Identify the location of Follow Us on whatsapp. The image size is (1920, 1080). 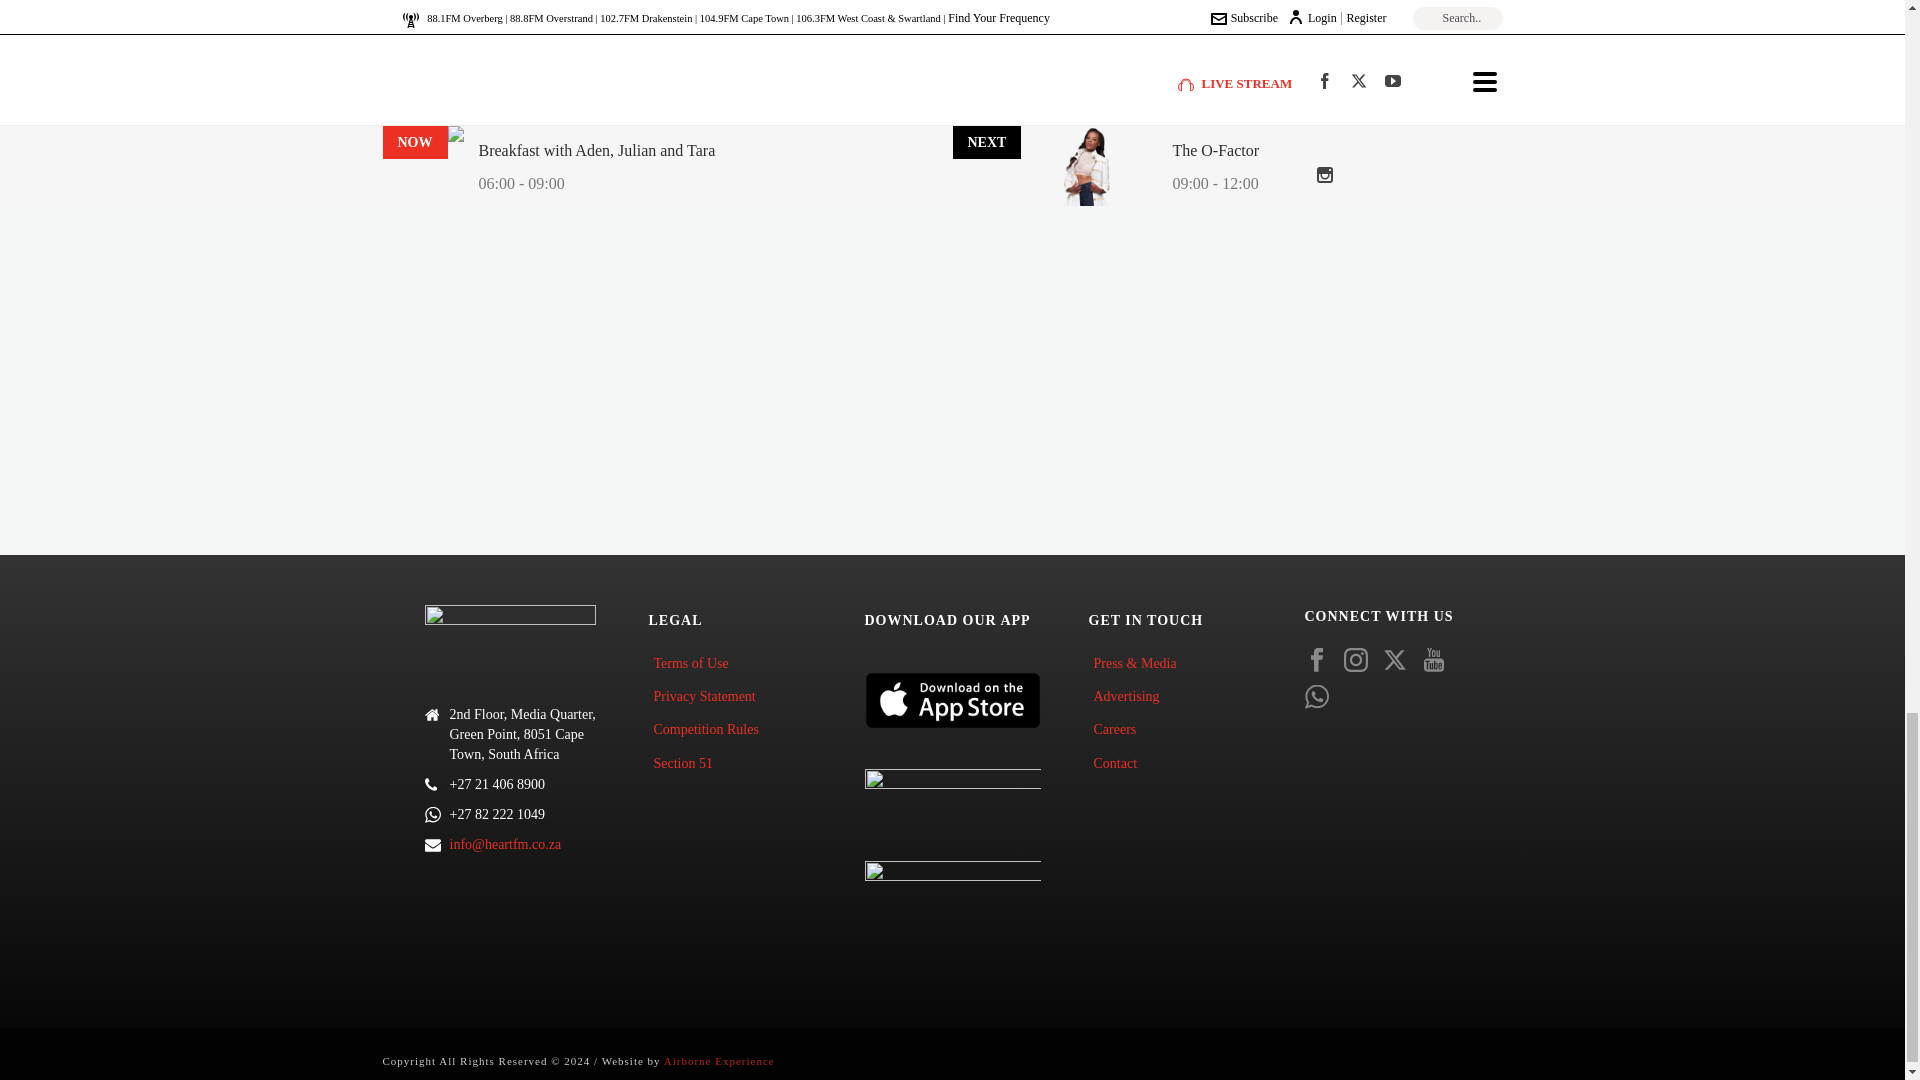
(1316, 698).